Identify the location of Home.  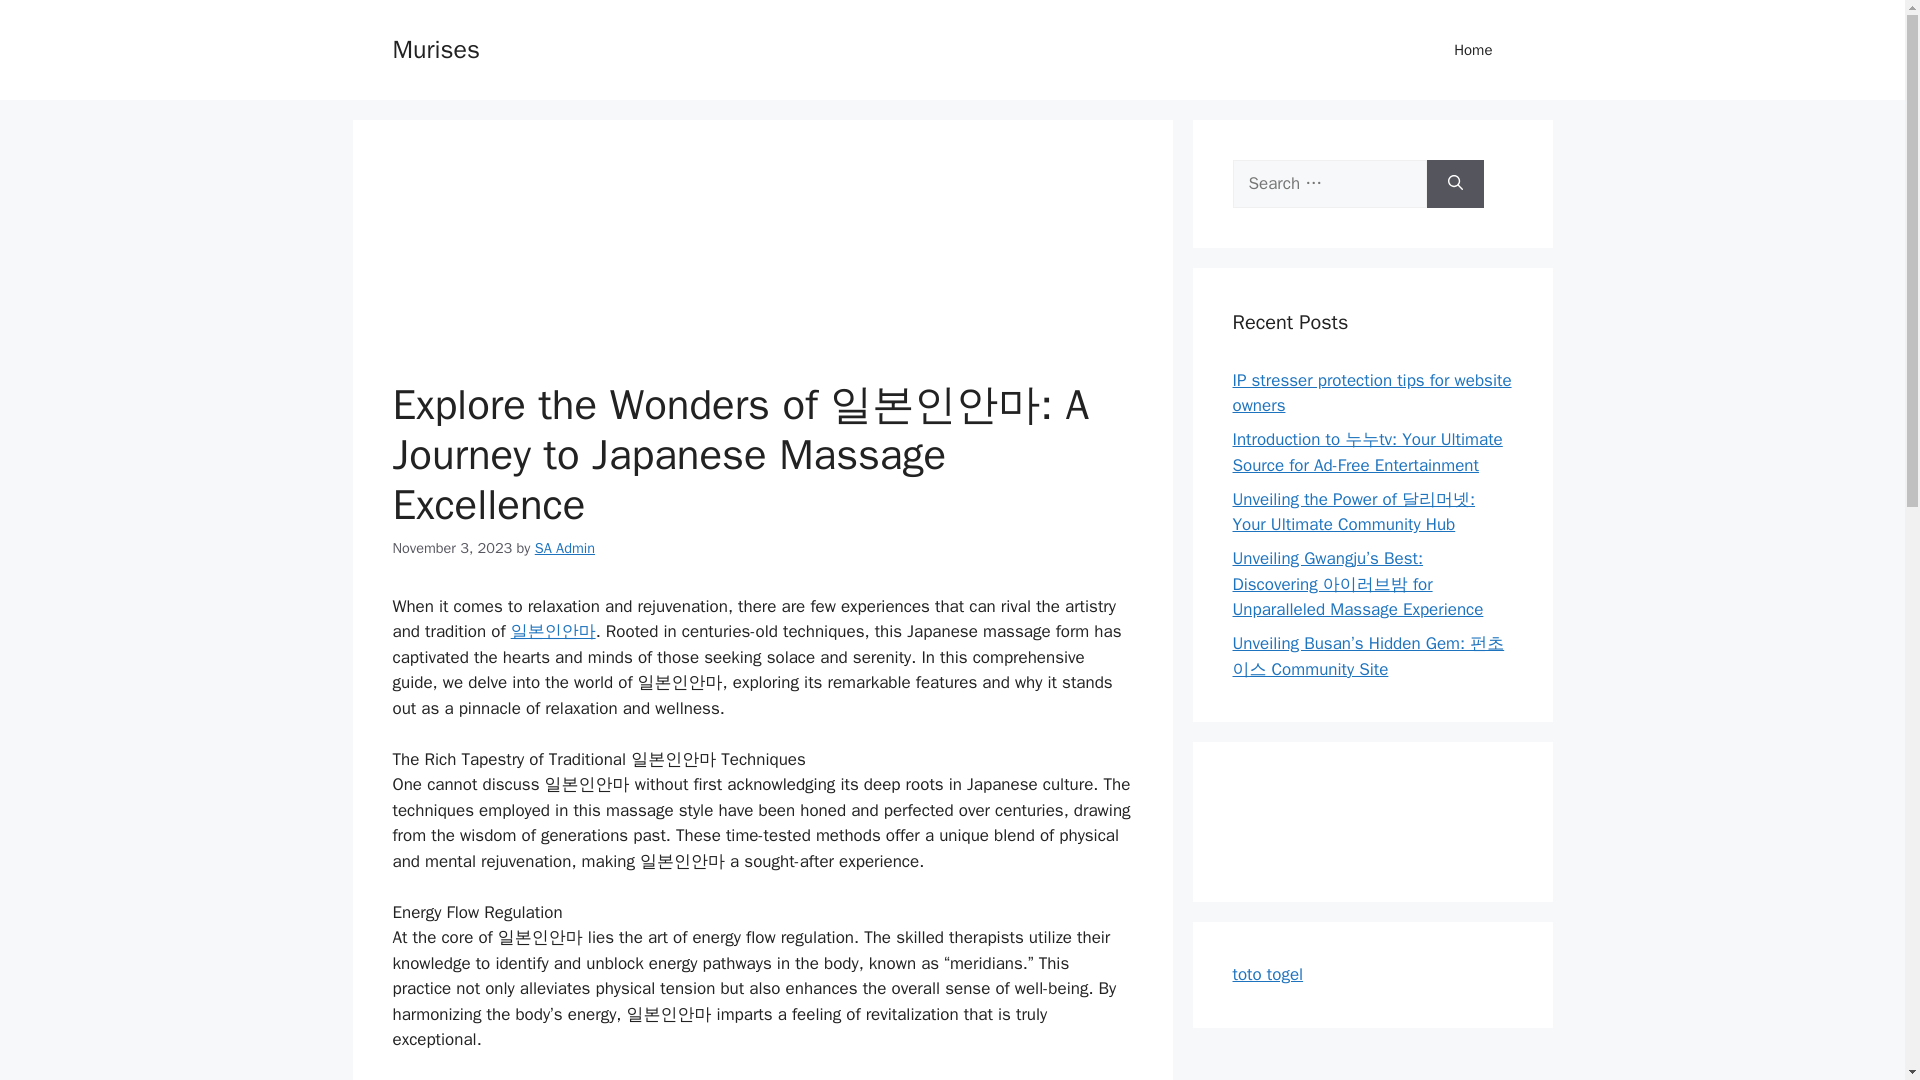
(1473, 50).